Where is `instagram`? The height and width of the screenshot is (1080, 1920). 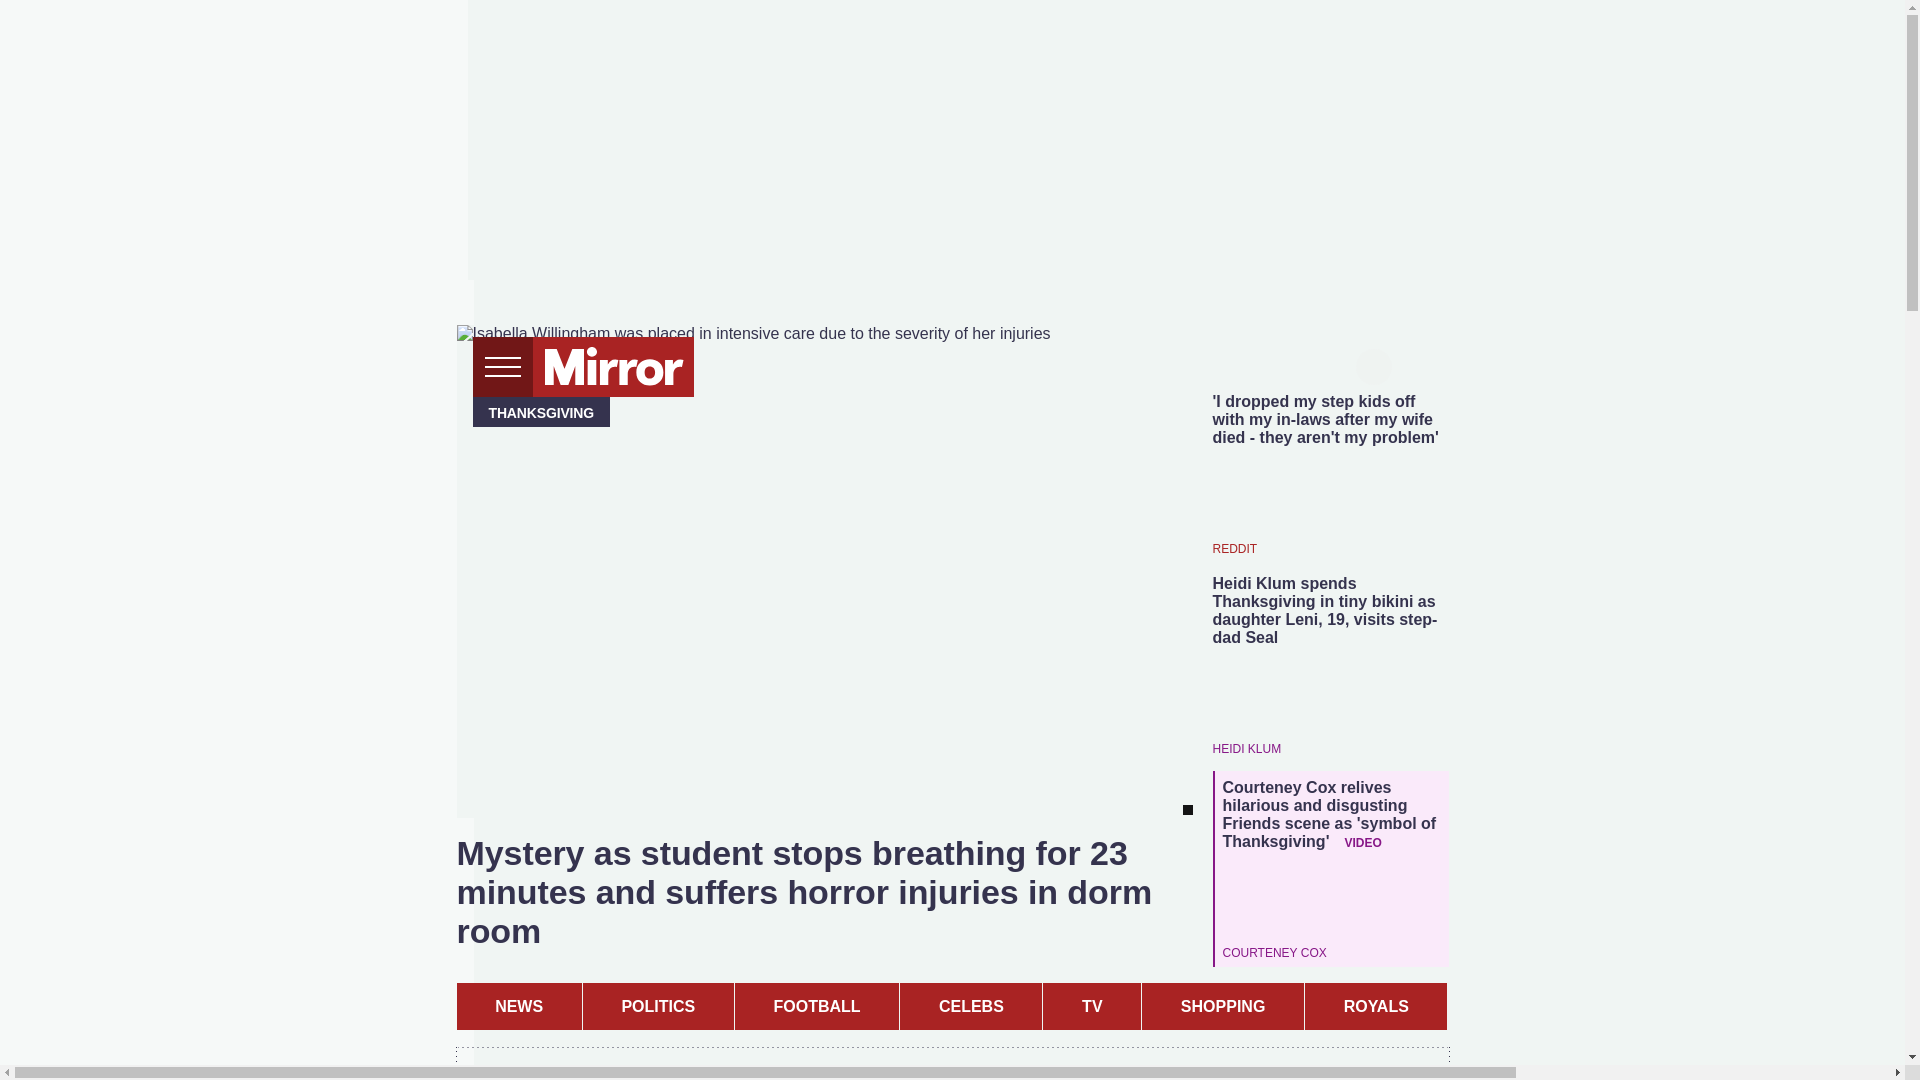 instagram is located at coordinates (1298, 364).